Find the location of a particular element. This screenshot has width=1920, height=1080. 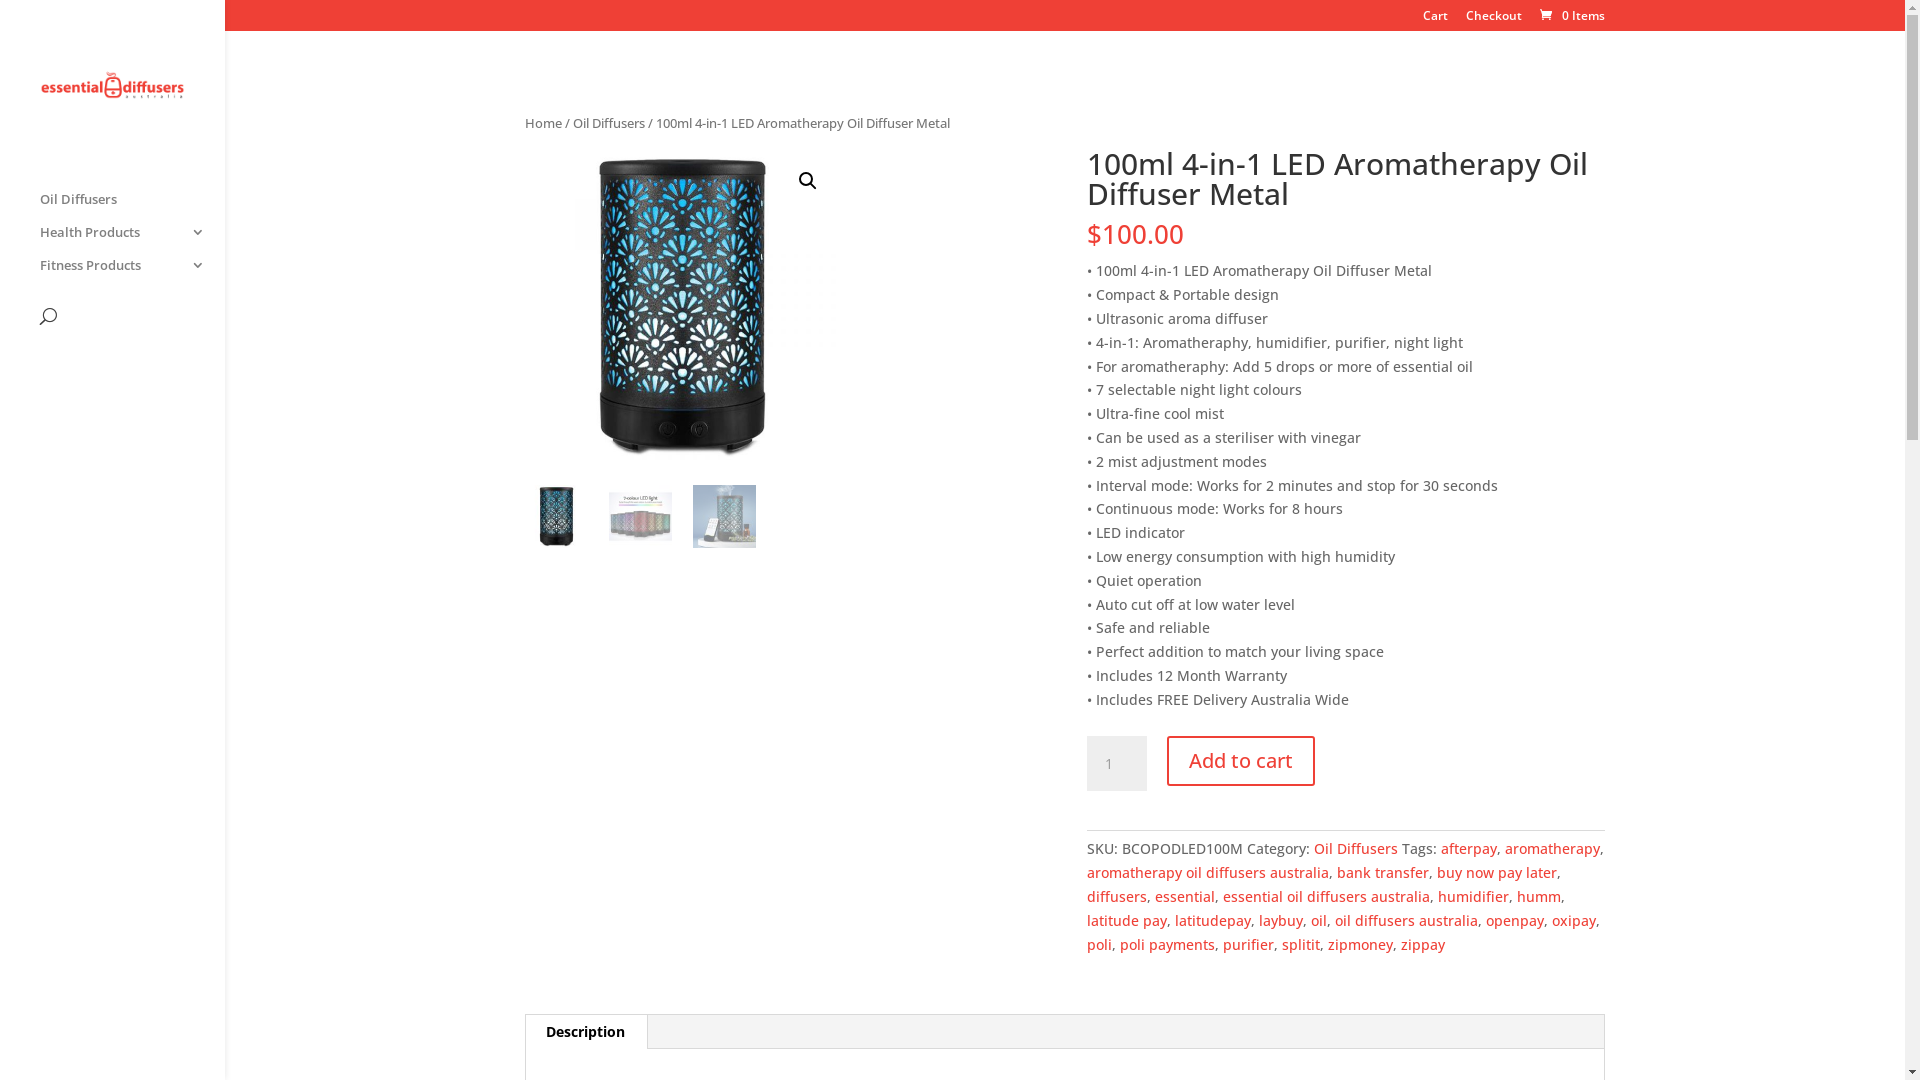

Add to cart is located at coordinates (1241, 761).